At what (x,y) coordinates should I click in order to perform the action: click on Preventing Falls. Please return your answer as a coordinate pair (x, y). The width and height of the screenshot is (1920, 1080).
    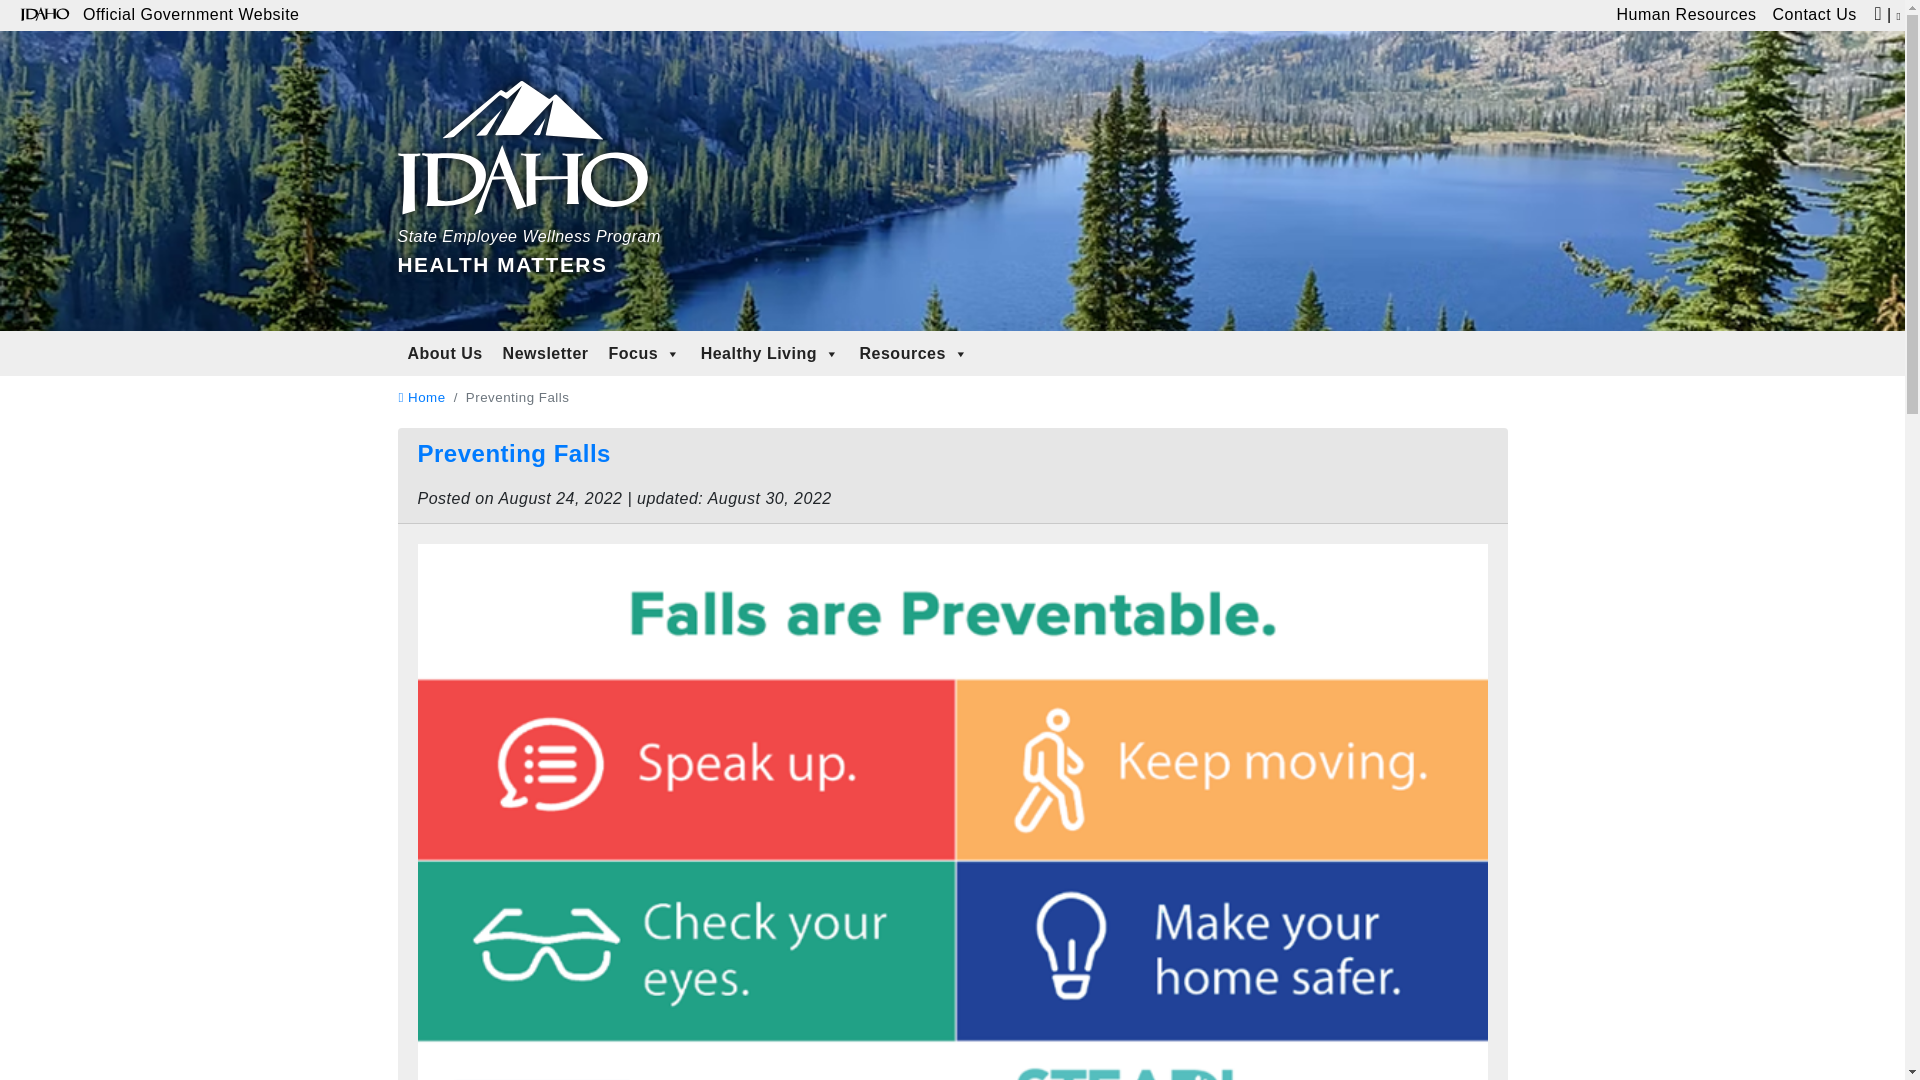
    Looking at the image, I should click on (514, 452).